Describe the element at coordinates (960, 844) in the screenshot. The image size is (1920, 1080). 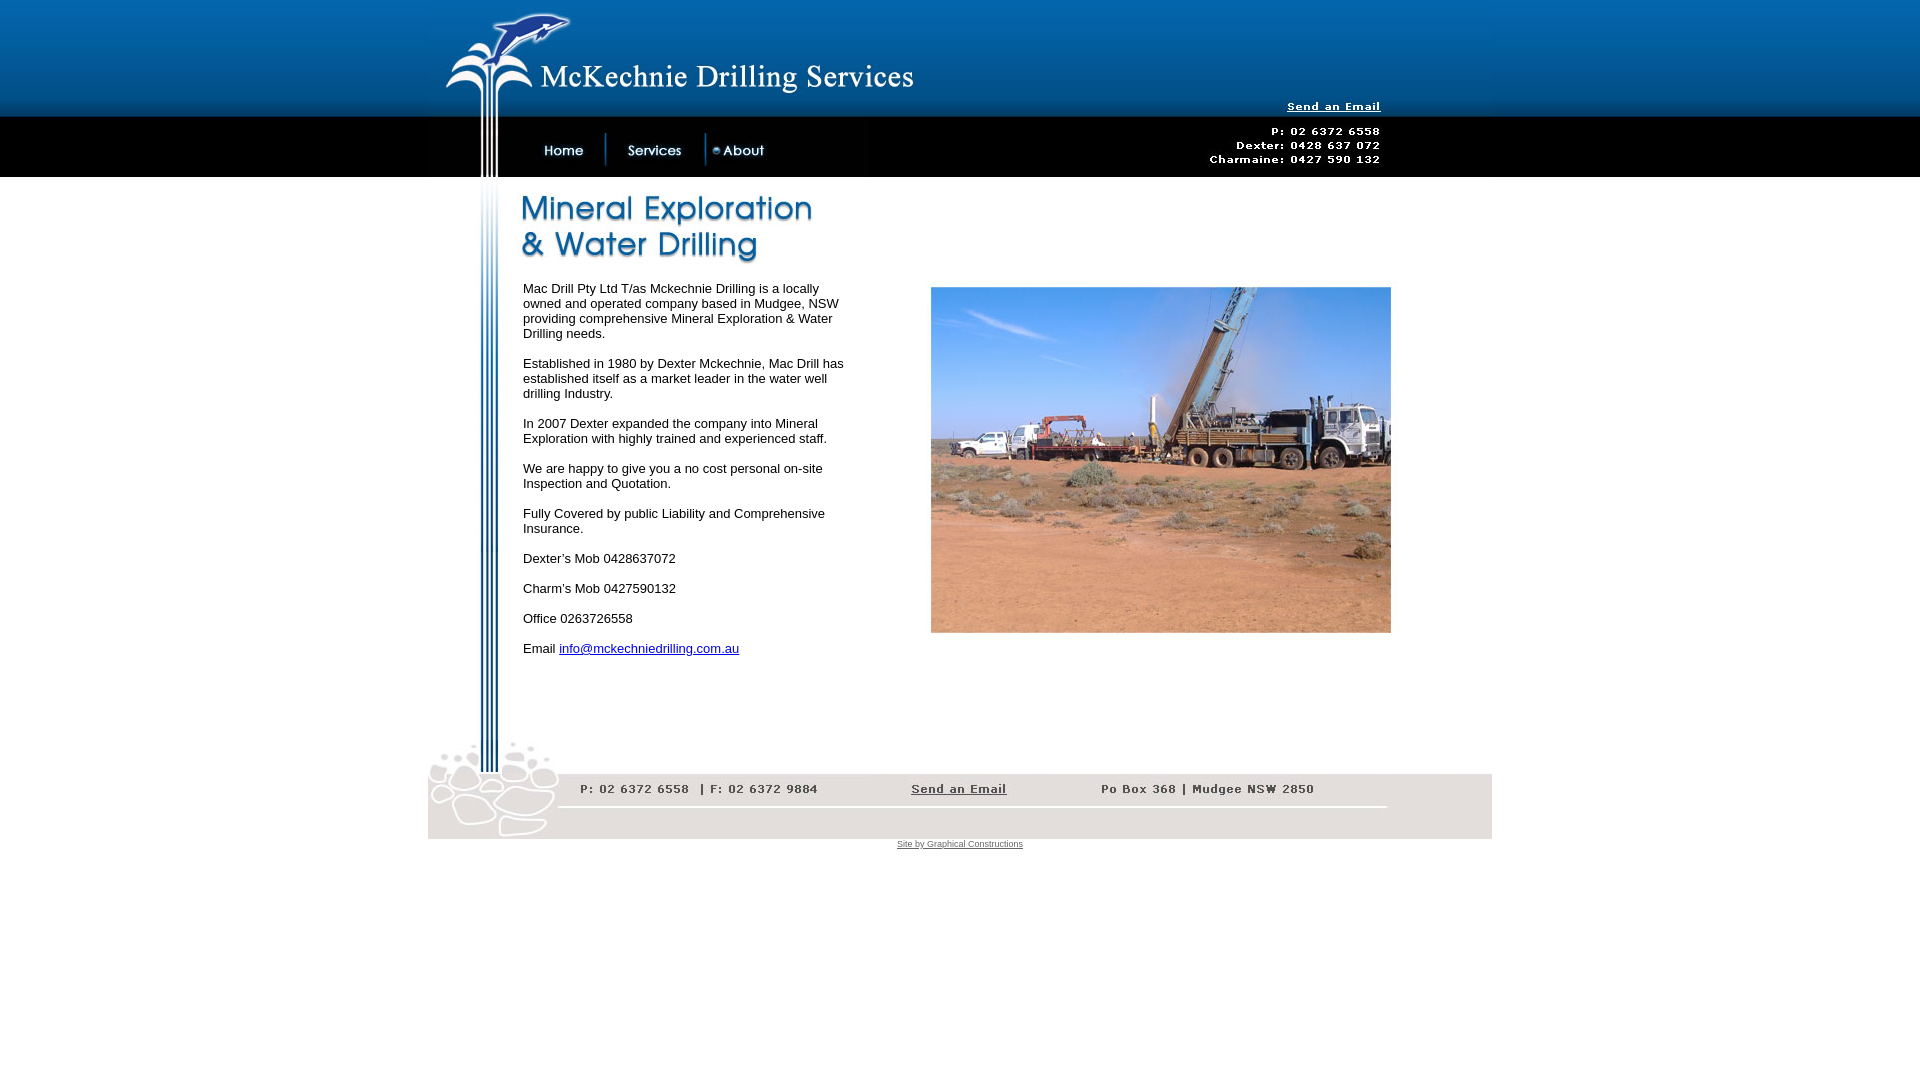
I see `Site by Graphical Constructions` at that location.